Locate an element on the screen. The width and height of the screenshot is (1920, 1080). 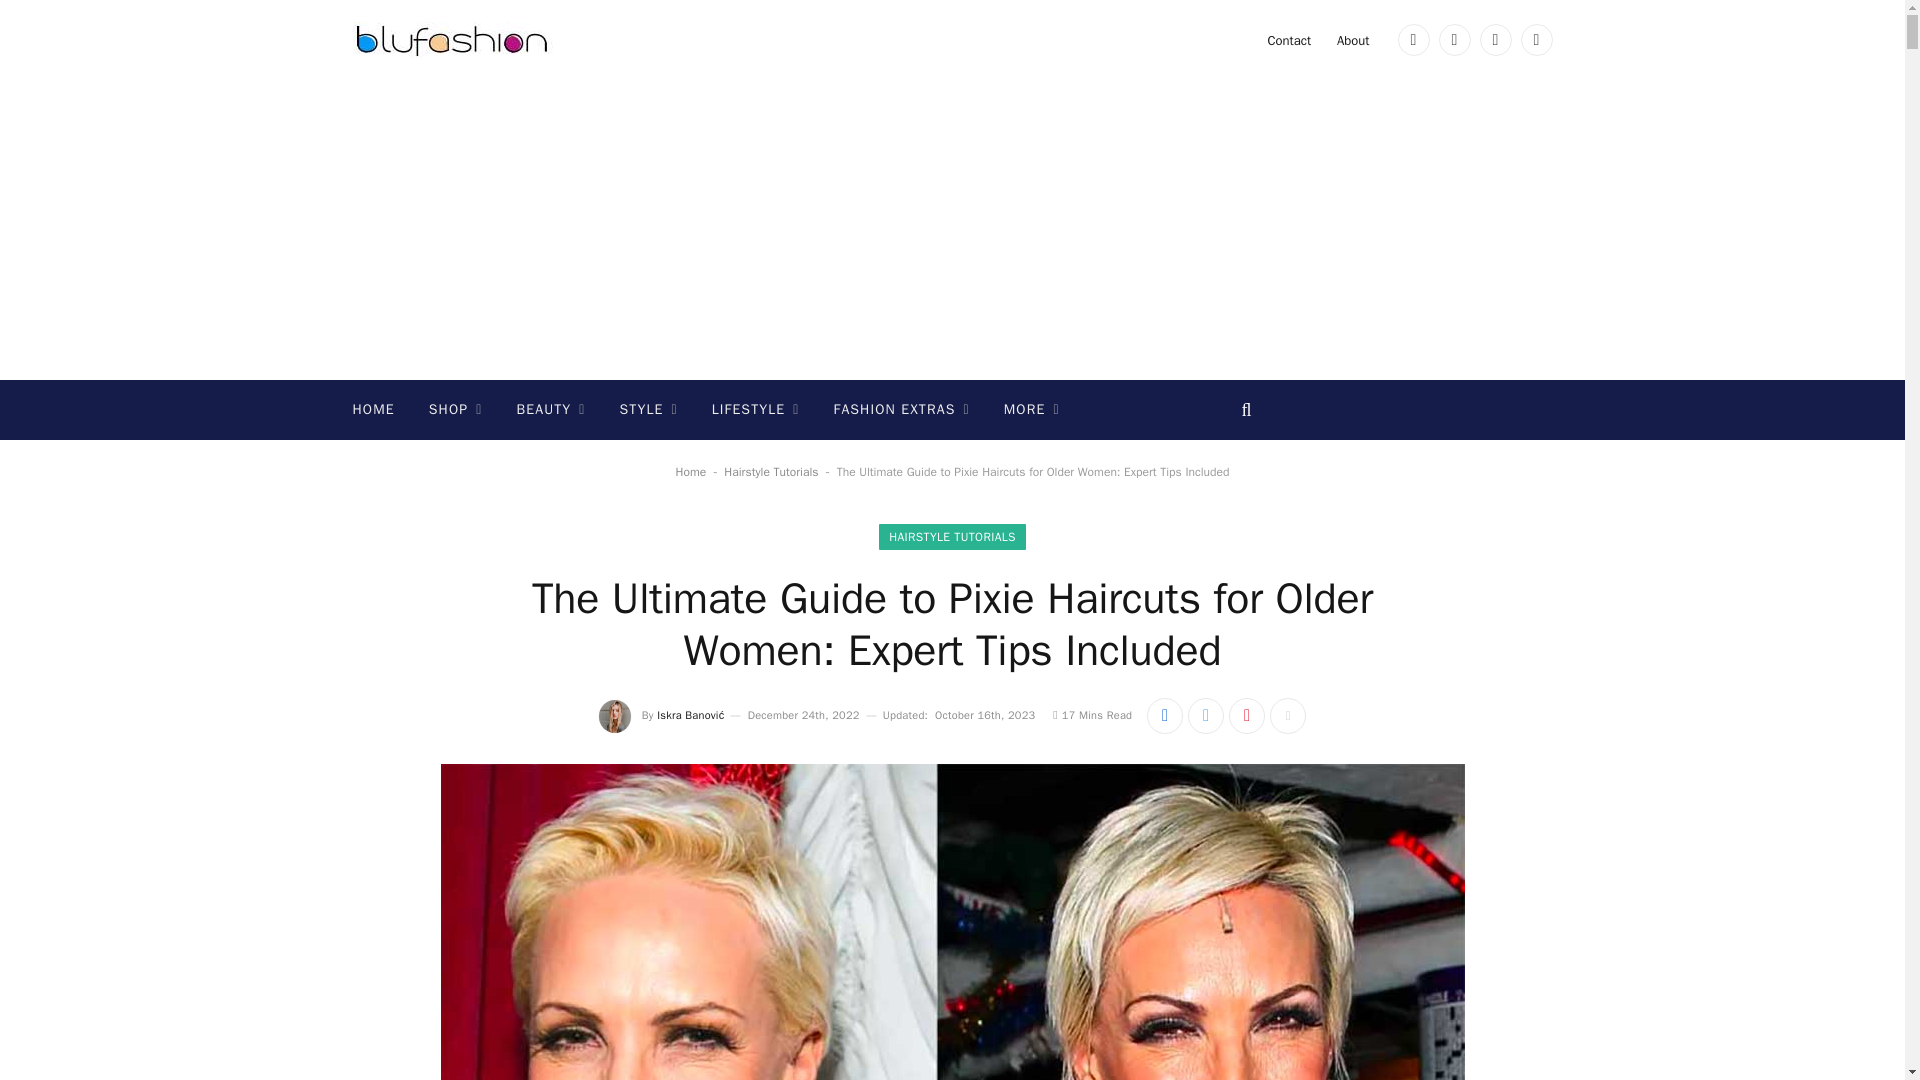
Blufashion.com is located at coordinates (452, 40).